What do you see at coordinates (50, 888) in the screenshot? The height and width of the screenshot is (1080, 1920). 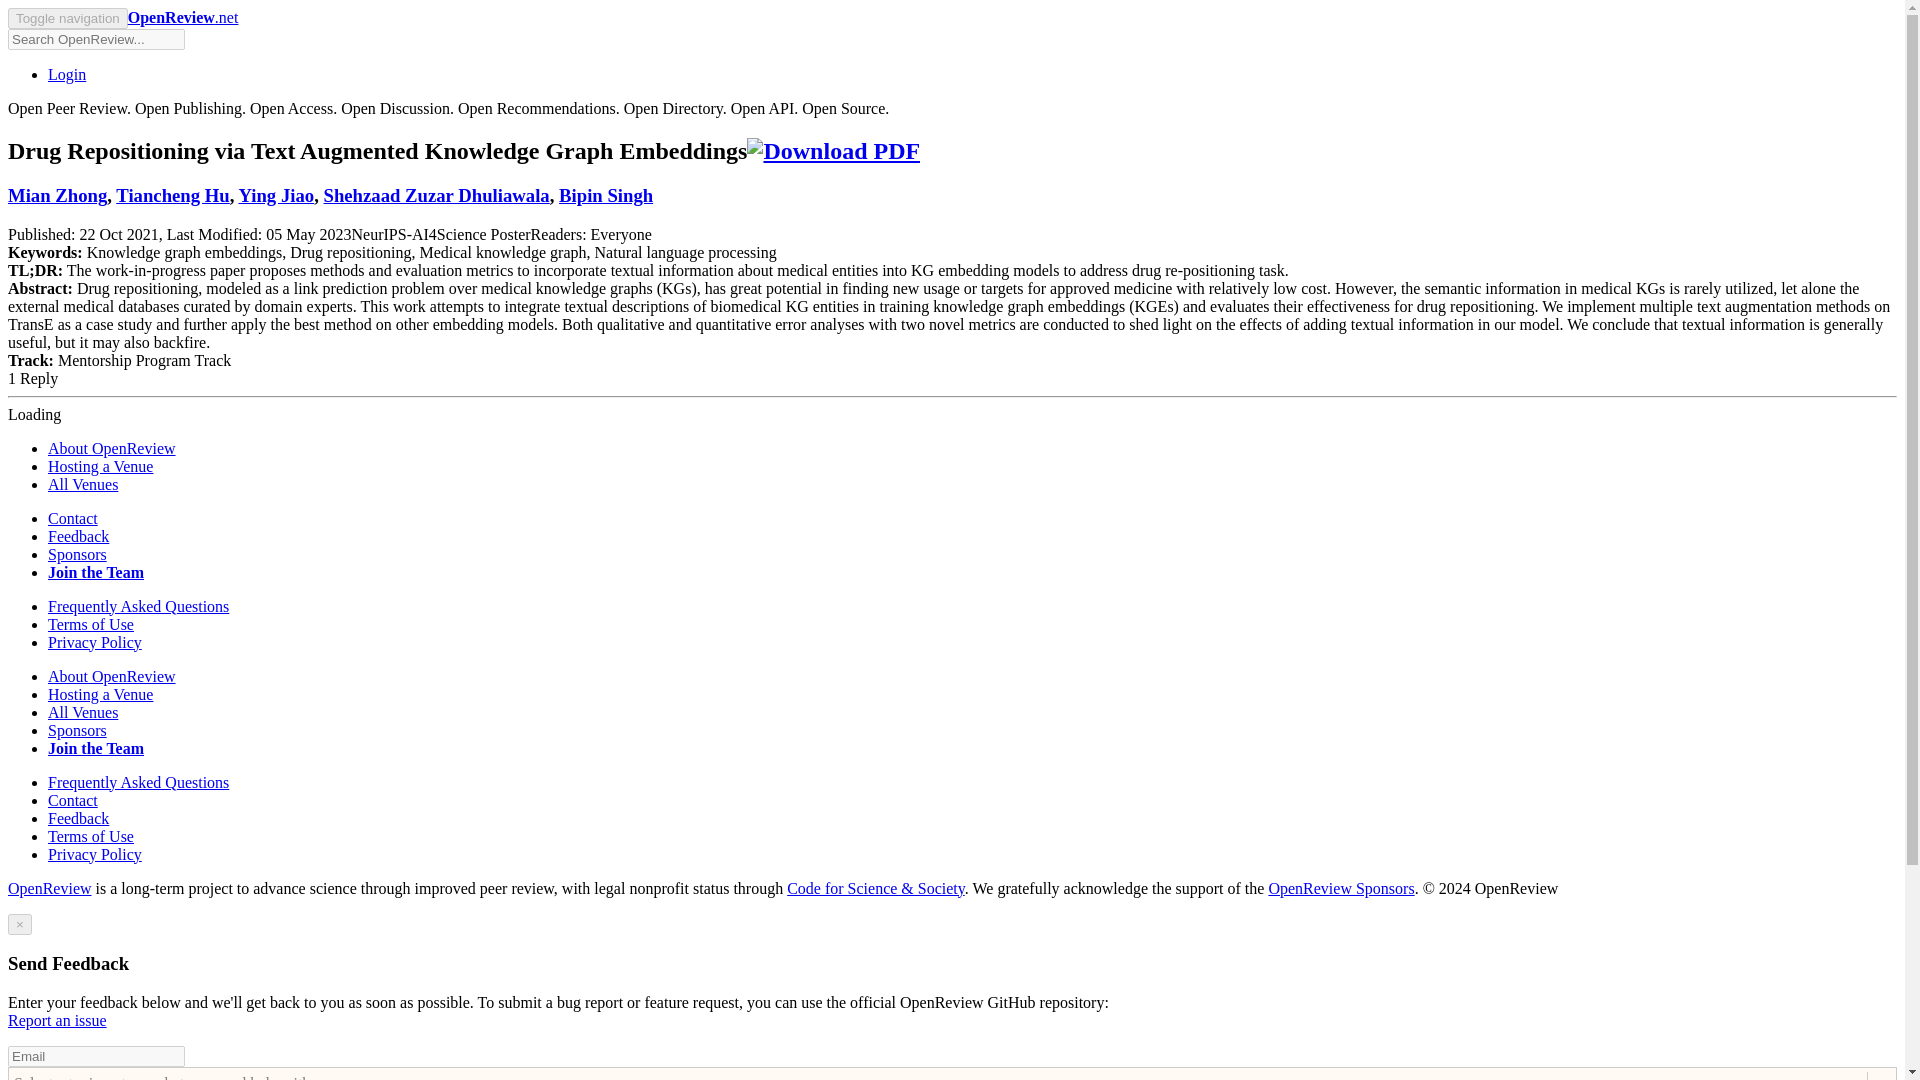 I see `OpenReview` at bounding box center [50, 888].